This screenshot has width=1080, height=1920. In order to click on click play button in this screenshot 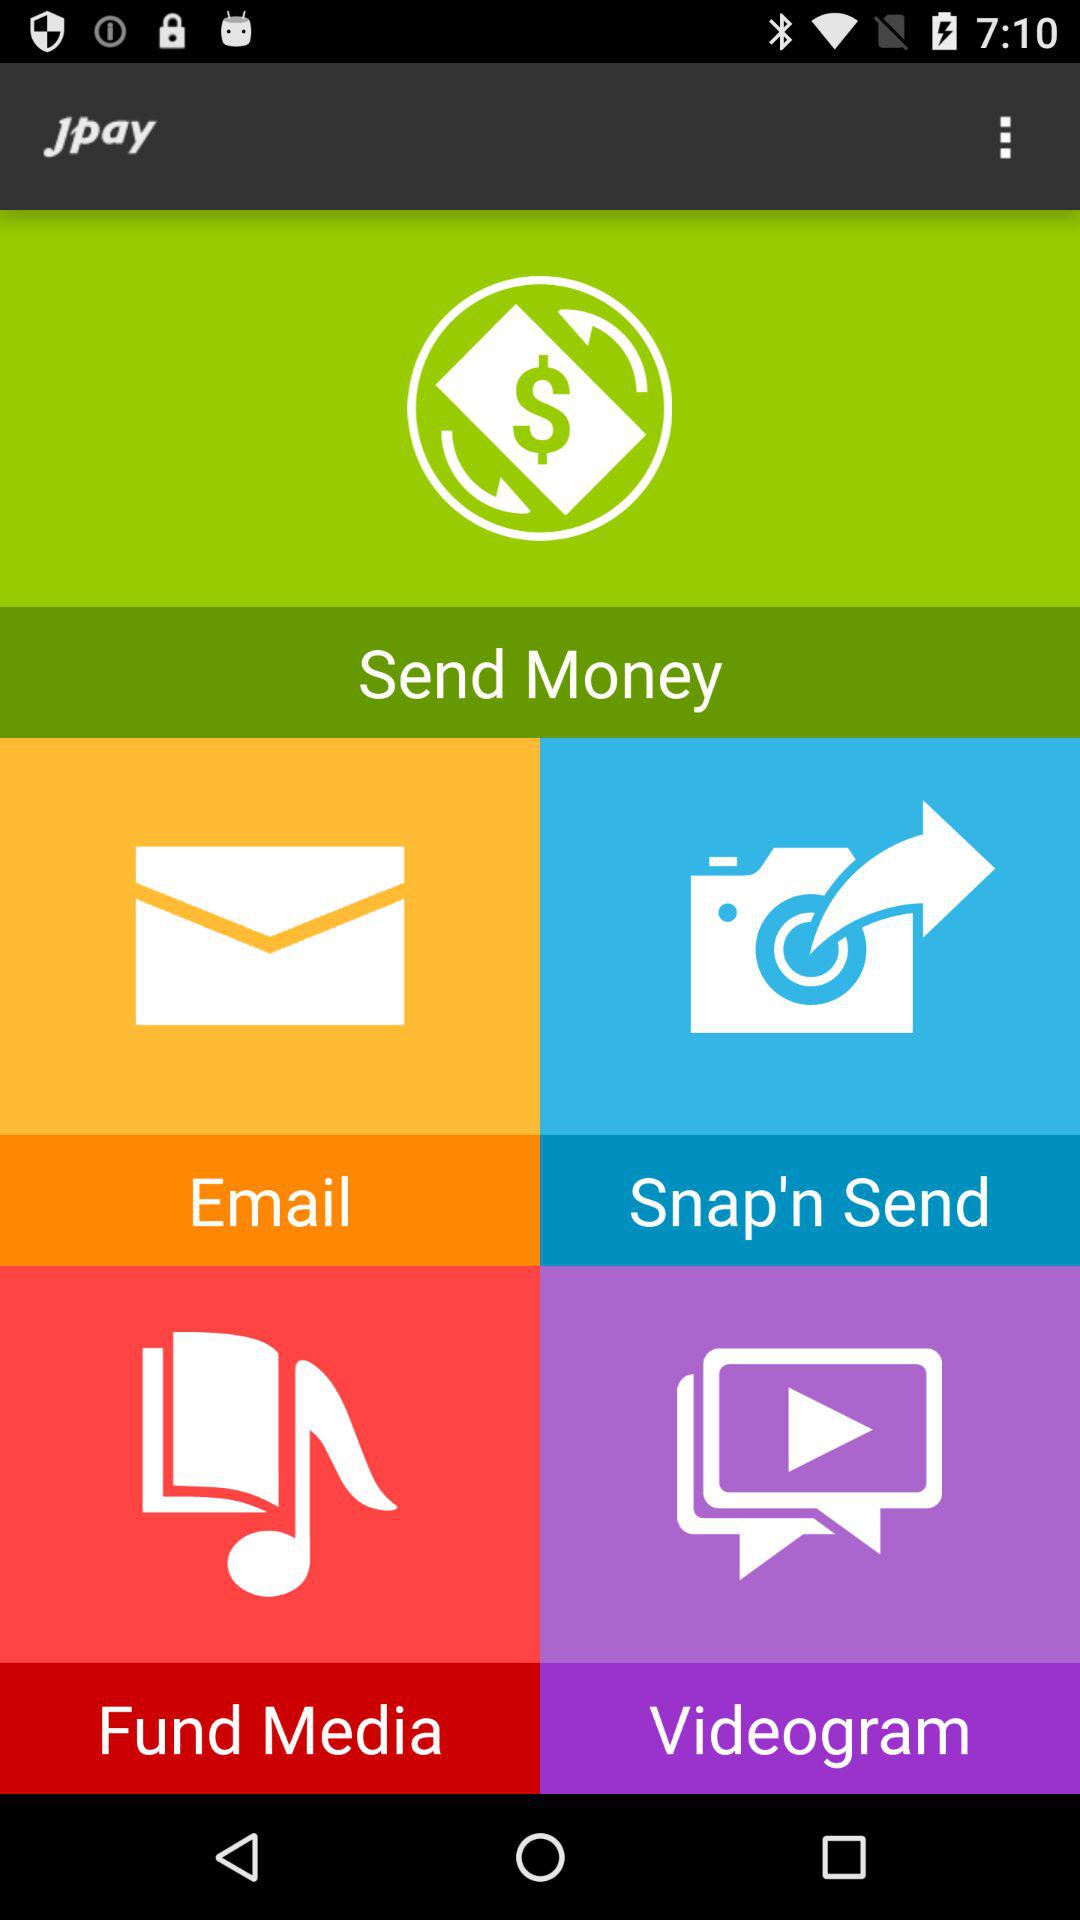, I will do `click(810, 1530)`.